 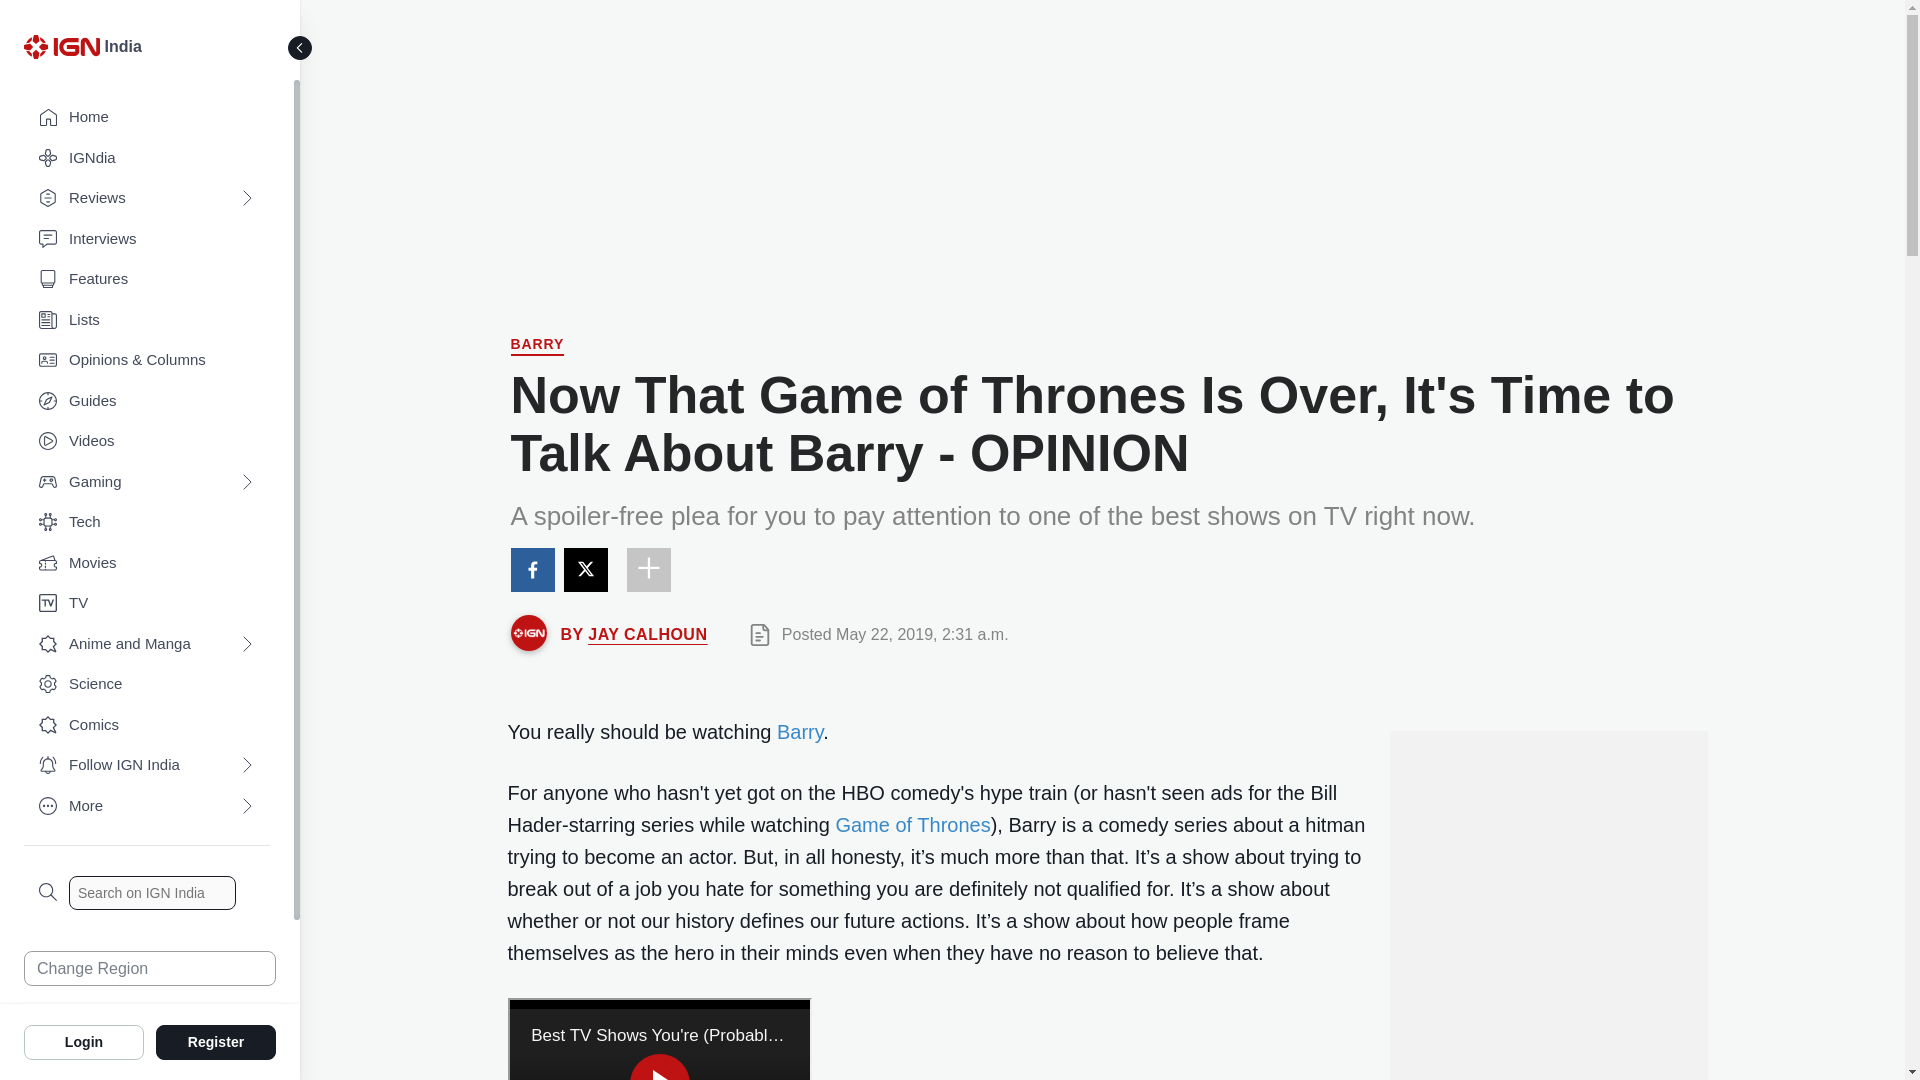 What do you see at coordinates (146, 280) in the screenshot?
I see `Features` at bounding box center [146, 280].